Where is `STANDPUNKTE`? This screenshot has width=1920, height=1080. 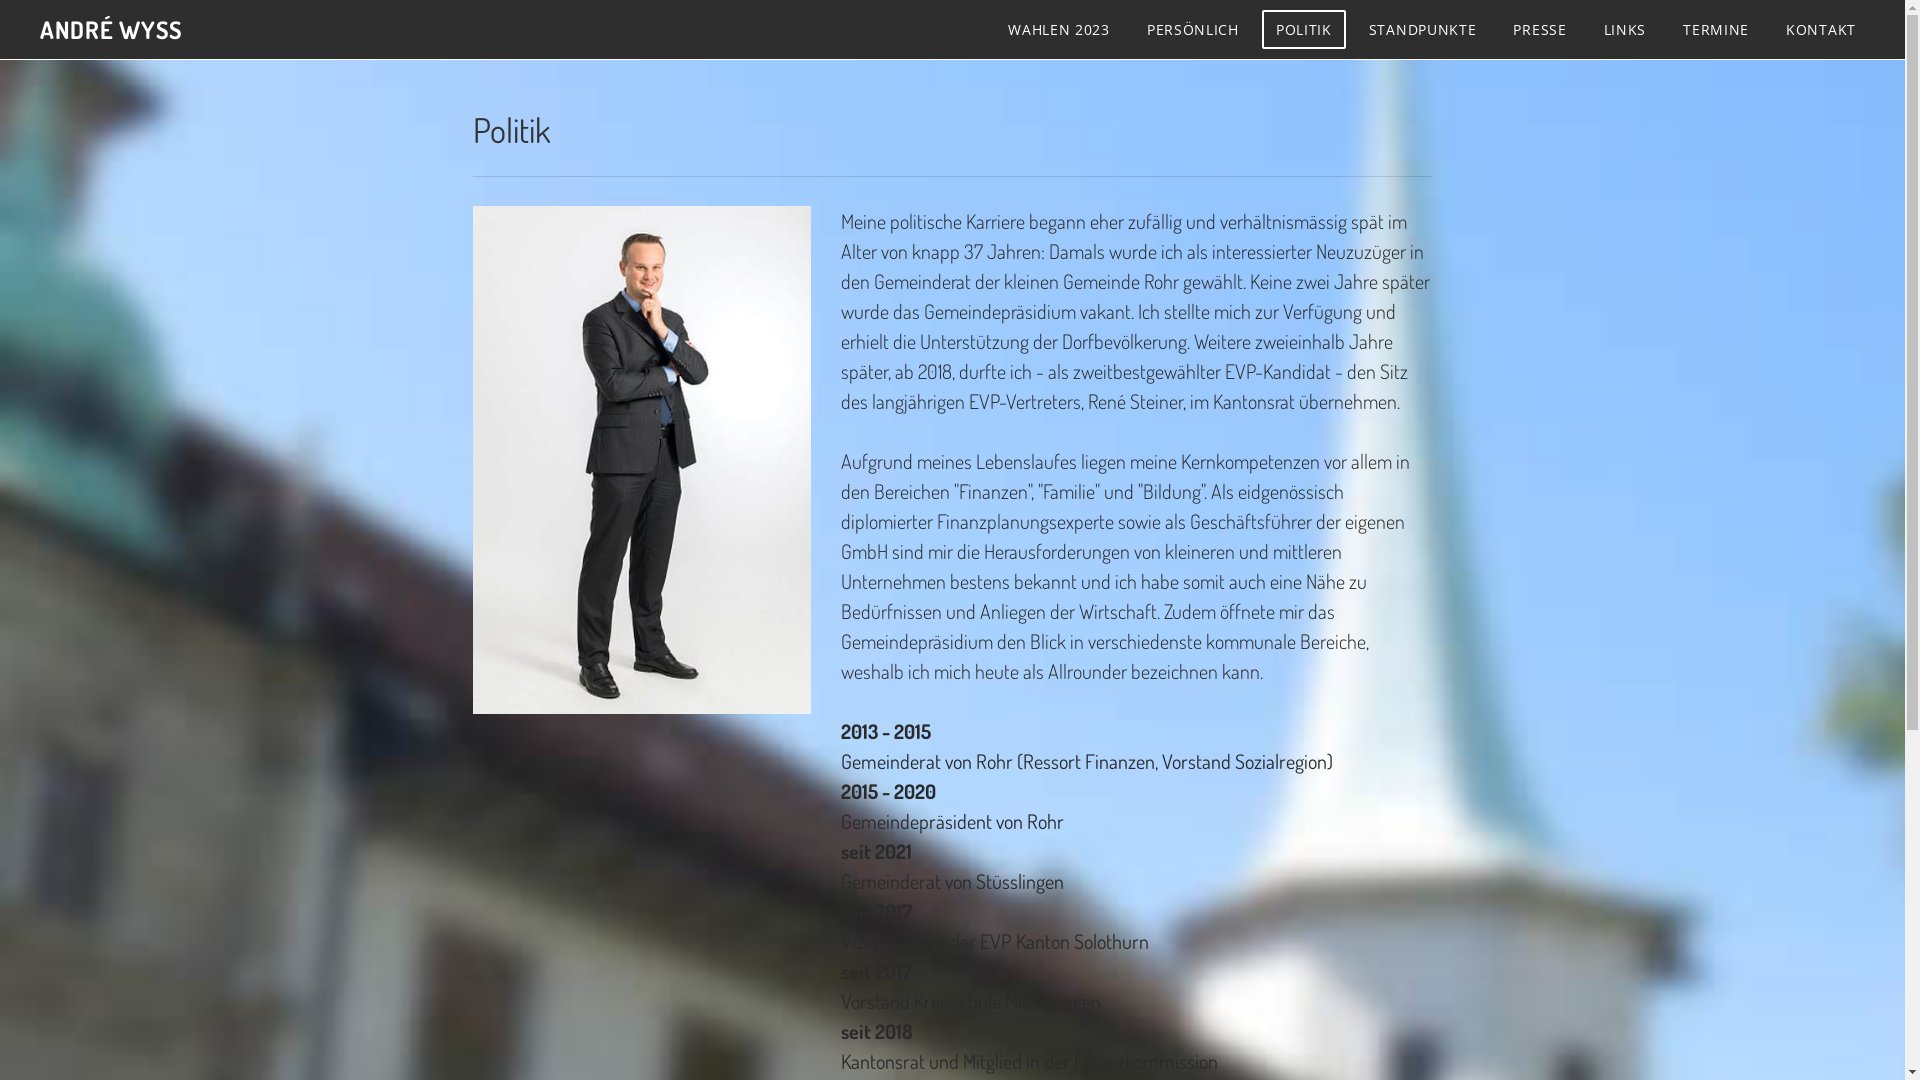
STANDPUNKTE is located at coordinates (1423, 30).